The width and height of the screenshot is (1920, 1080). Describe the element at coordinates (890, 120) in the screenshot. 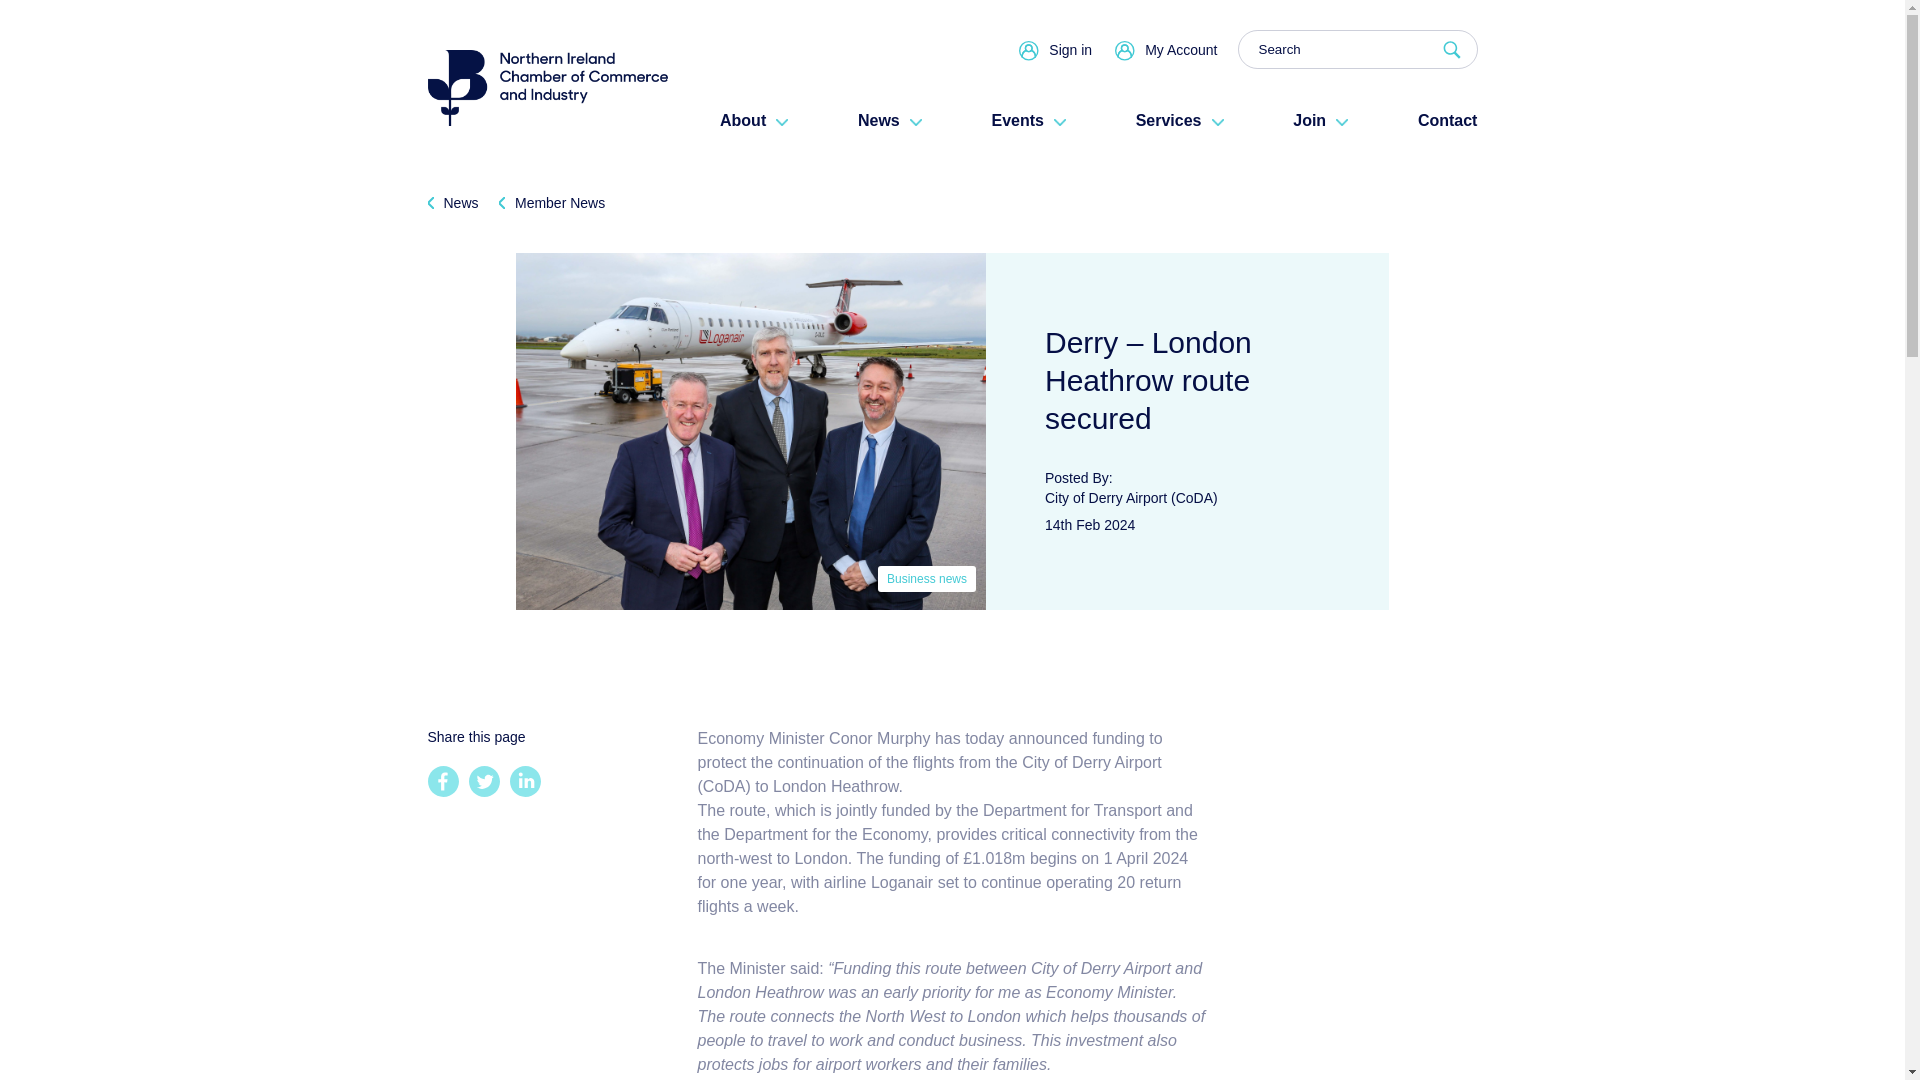

I see `News` at that location.